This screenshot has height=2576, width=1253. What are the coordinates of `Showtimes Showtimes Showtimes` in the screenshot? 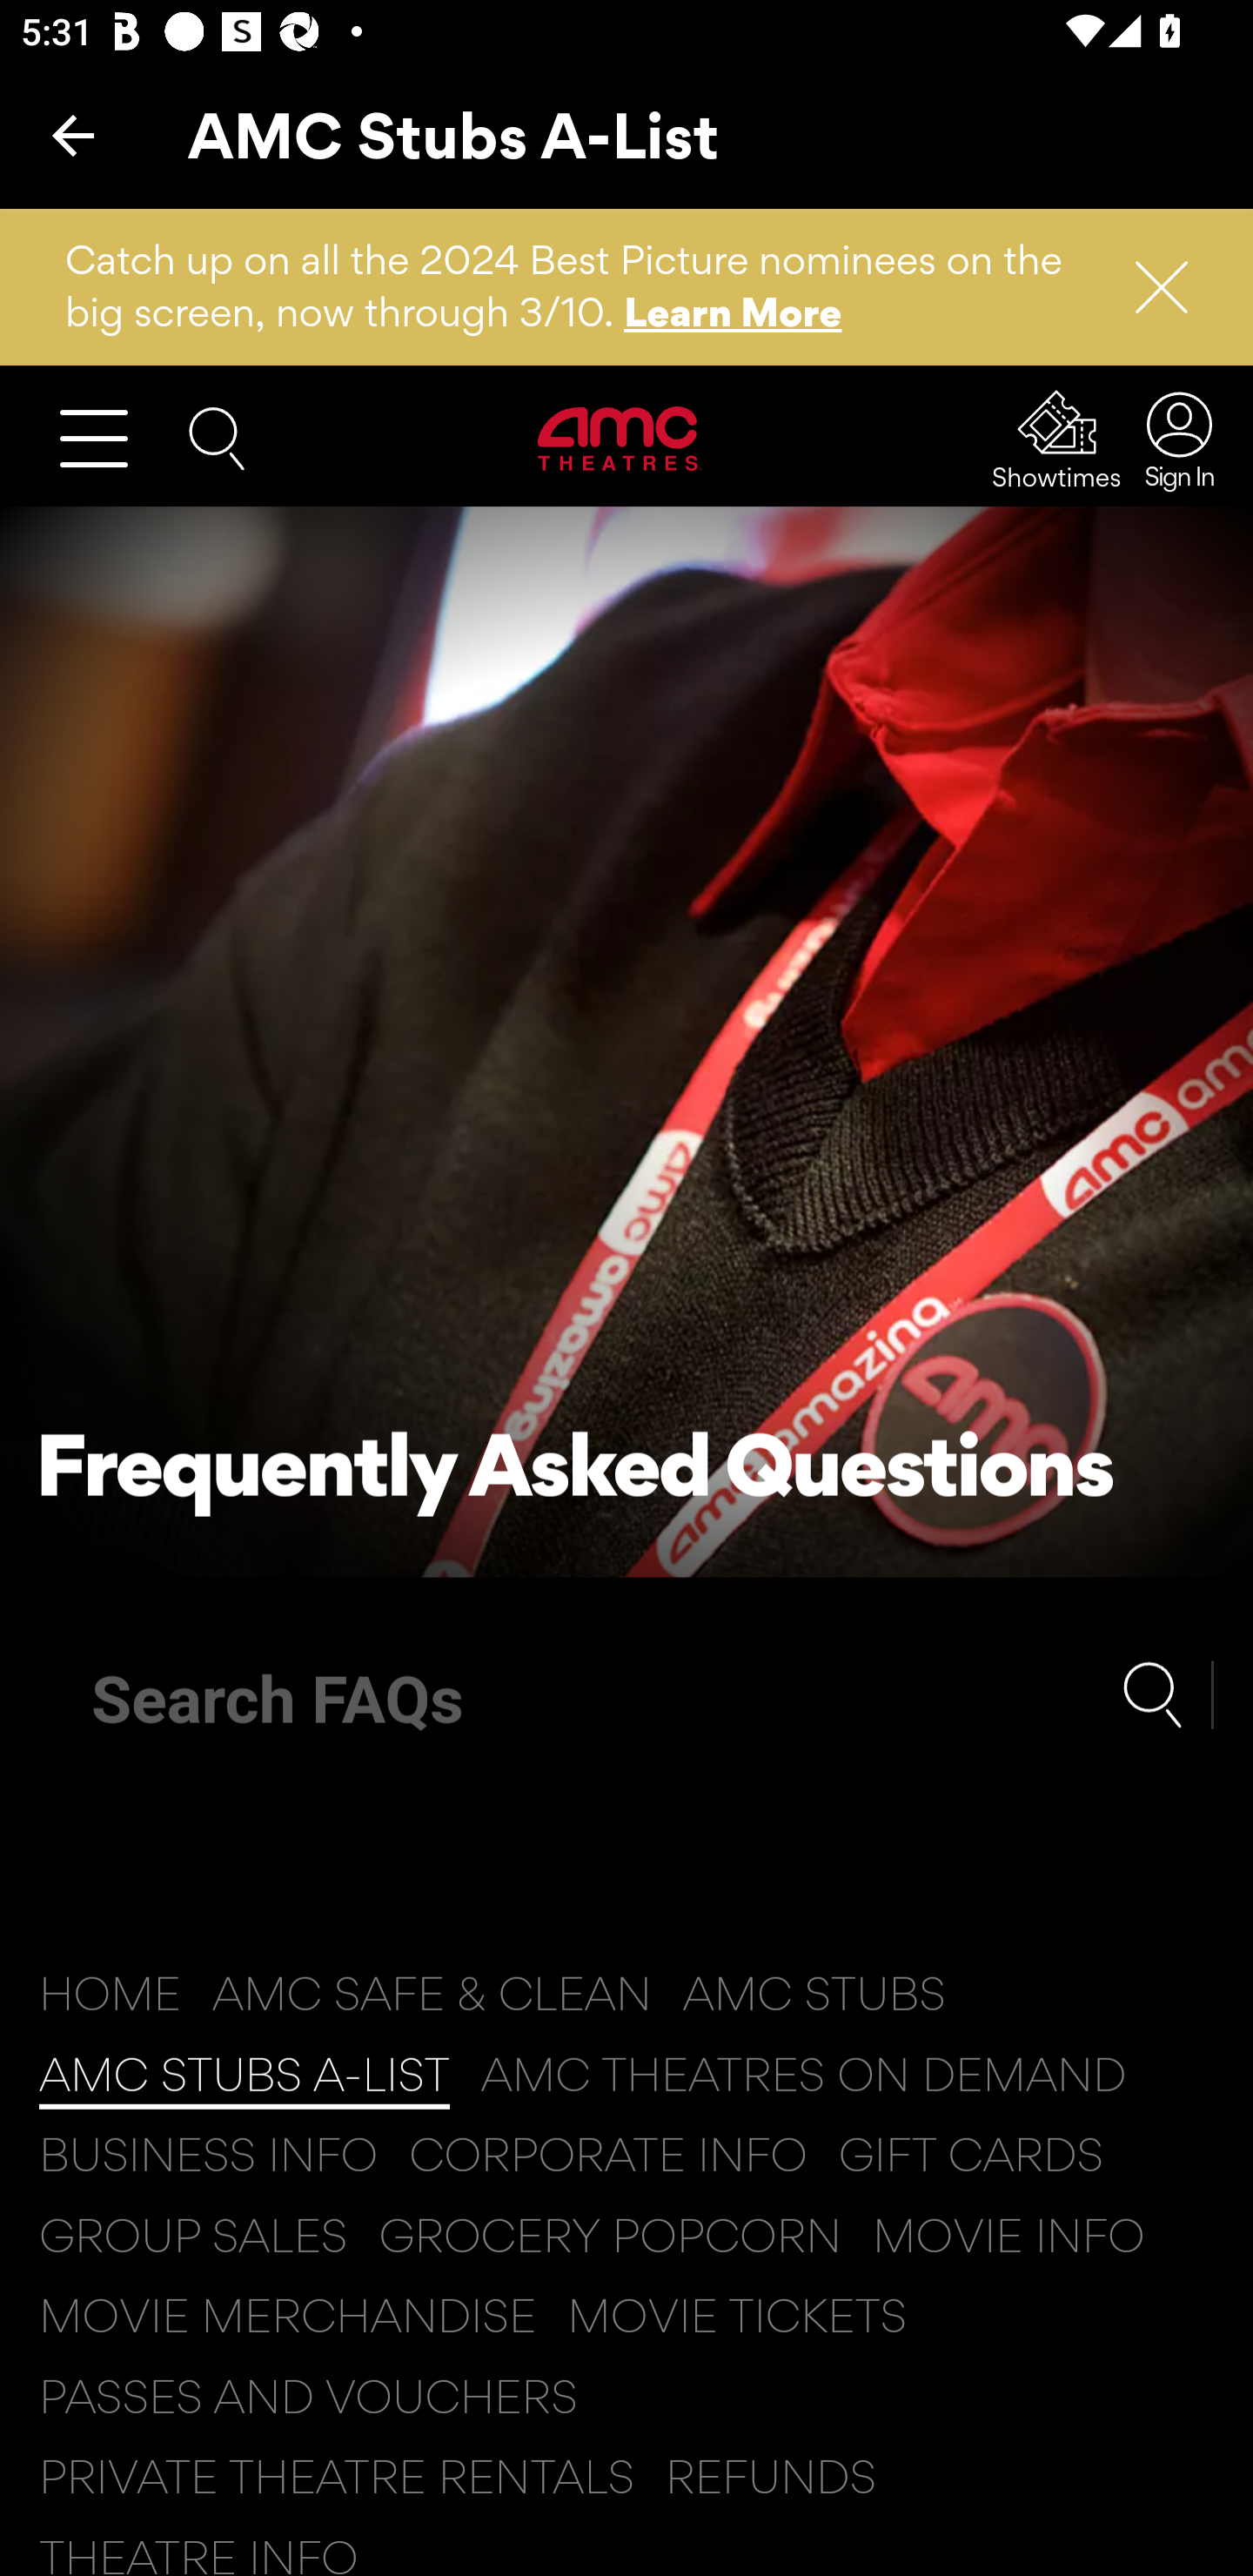 It's located at (1057, 439).